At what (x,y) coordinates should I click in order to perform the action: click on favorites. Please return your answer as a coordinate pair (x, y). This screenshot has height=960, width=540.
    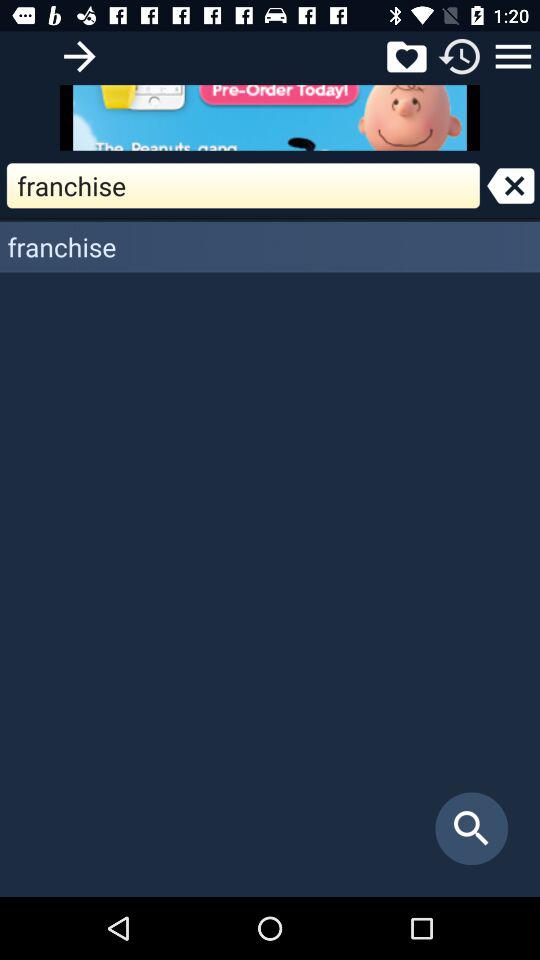
    Looking at the image, I should click on (406, 56).